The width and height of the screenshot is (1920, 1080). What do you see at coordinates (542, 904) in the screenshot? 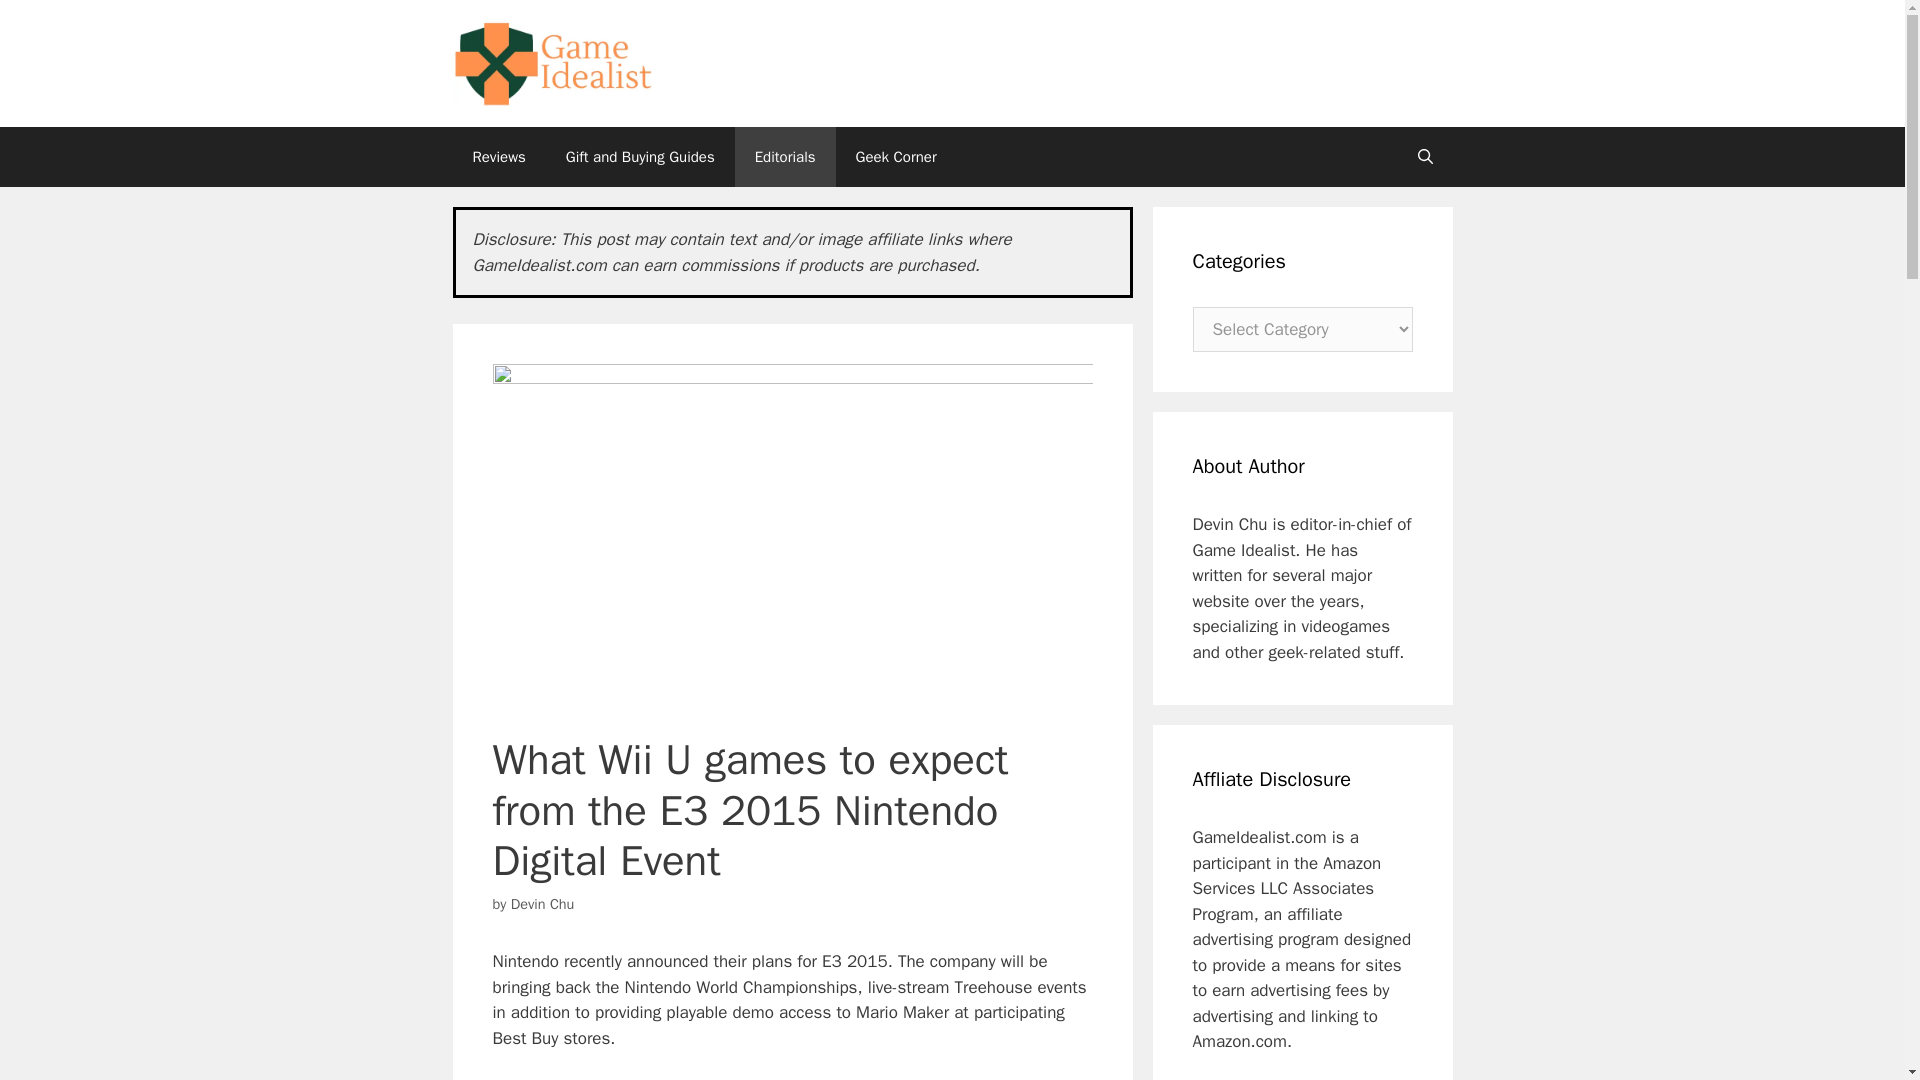
I see `View all posts by Devin Chu` at bounding box center [542, 904].